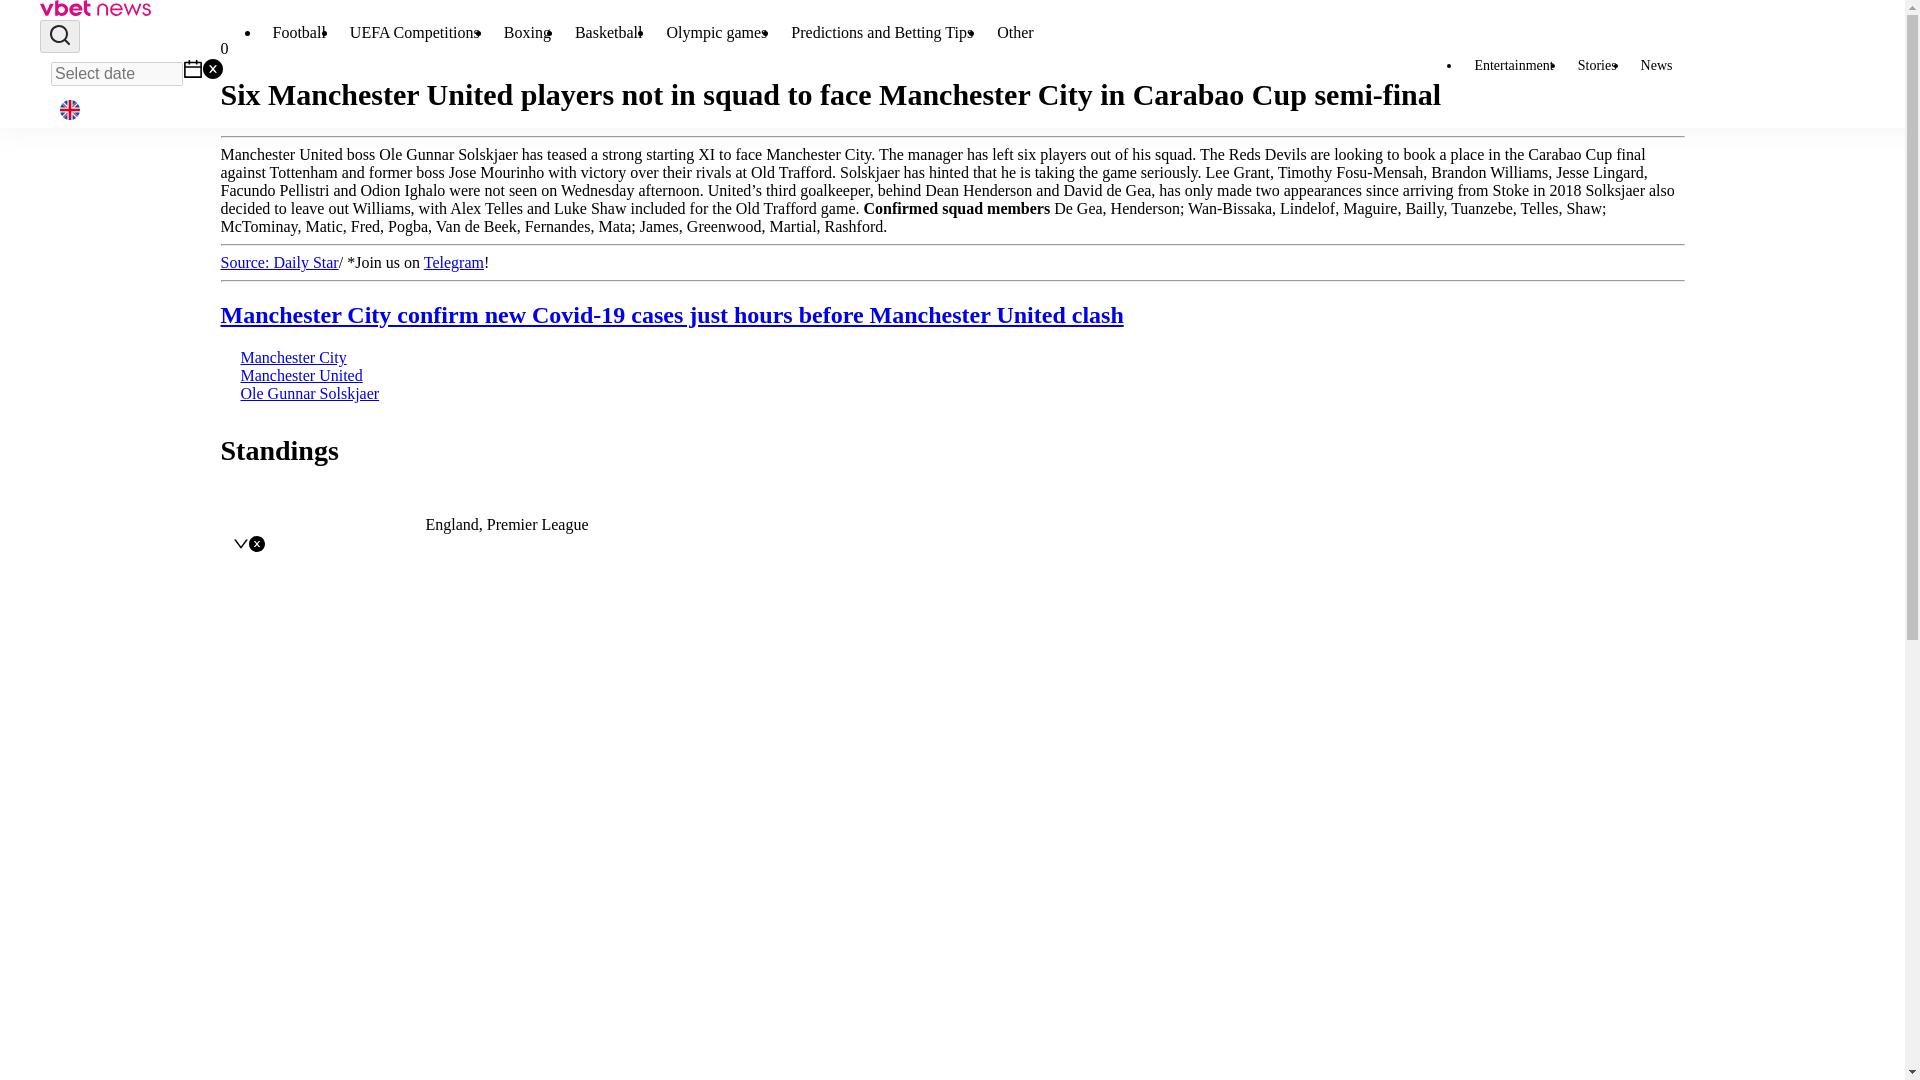  I want to click on Manchester City, so click(292, 357).